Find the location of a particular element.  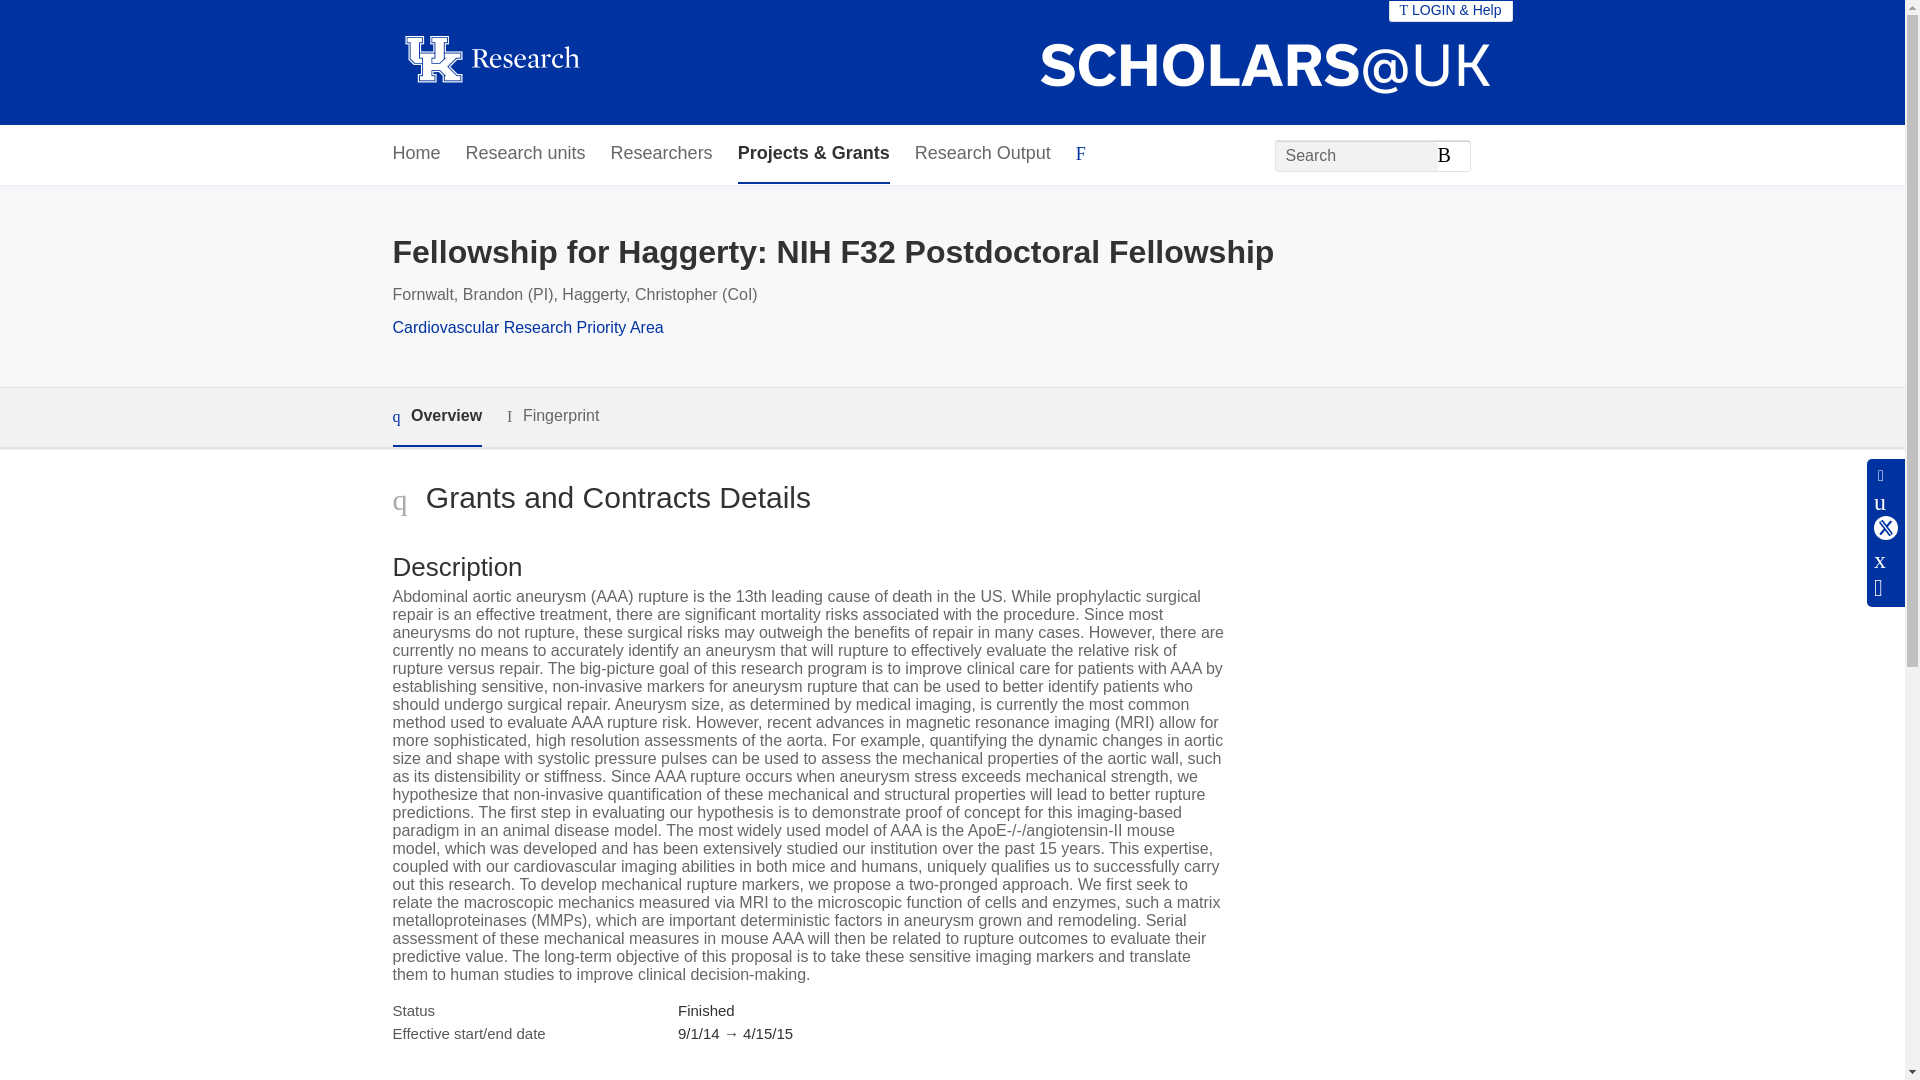

Fingerprint is located at coordinates (552, 416).